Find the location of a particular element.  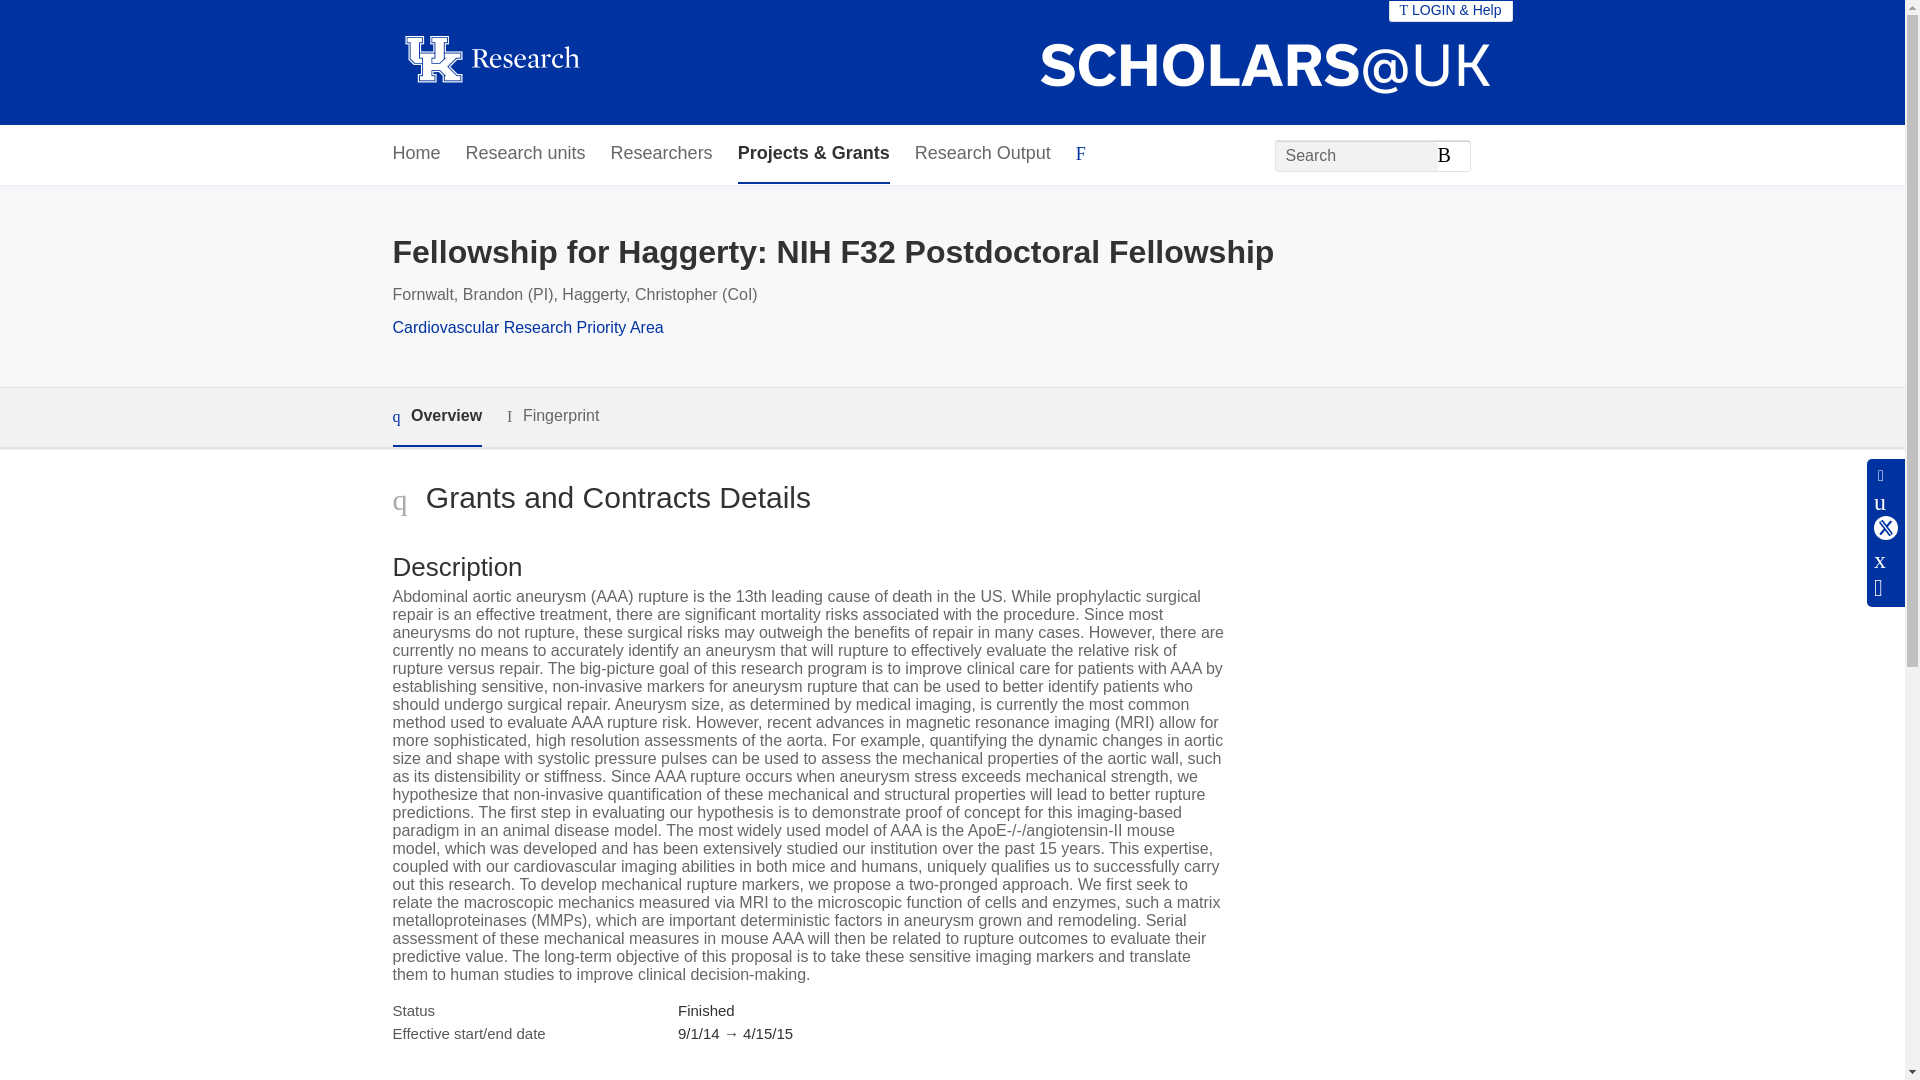

Fingerprint is located at coordinates (552, 416).